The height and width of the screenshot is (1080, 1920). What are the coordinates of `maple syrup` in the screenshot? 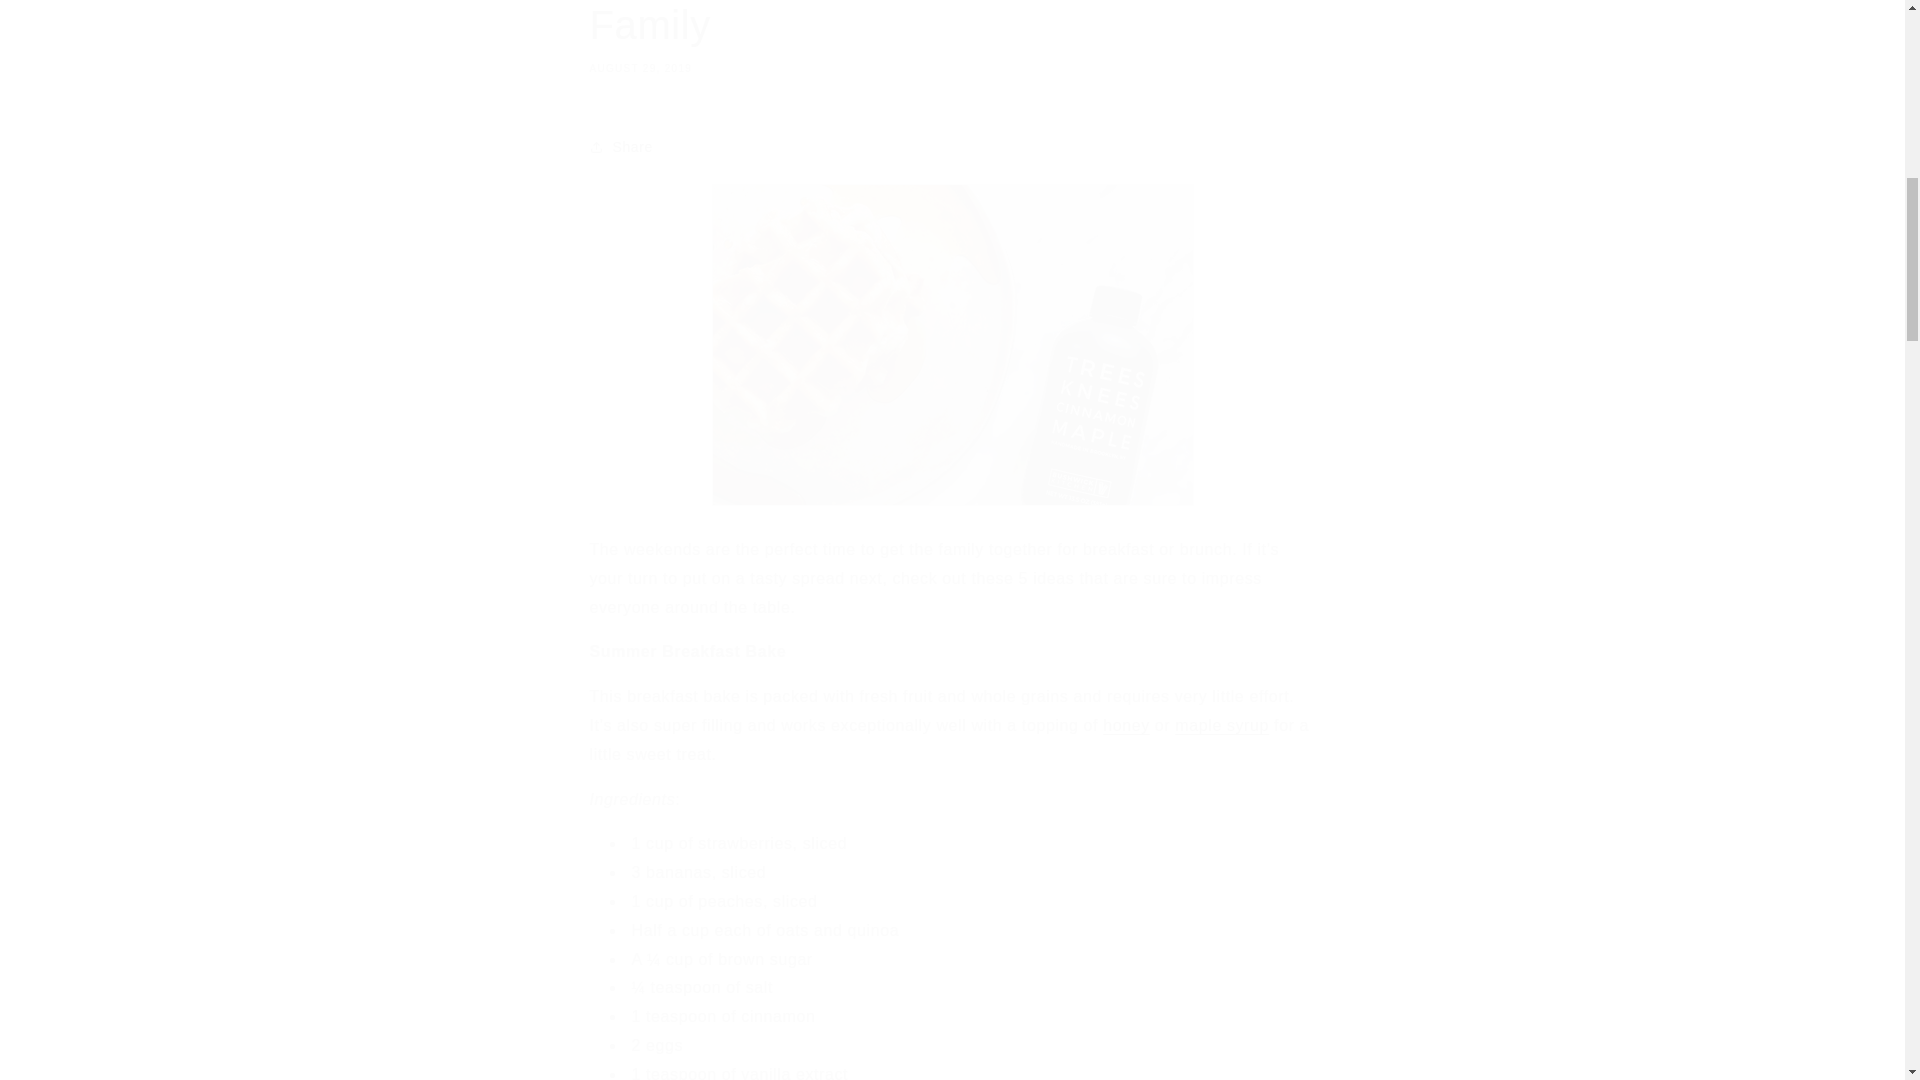 It's located at (1222, 726).